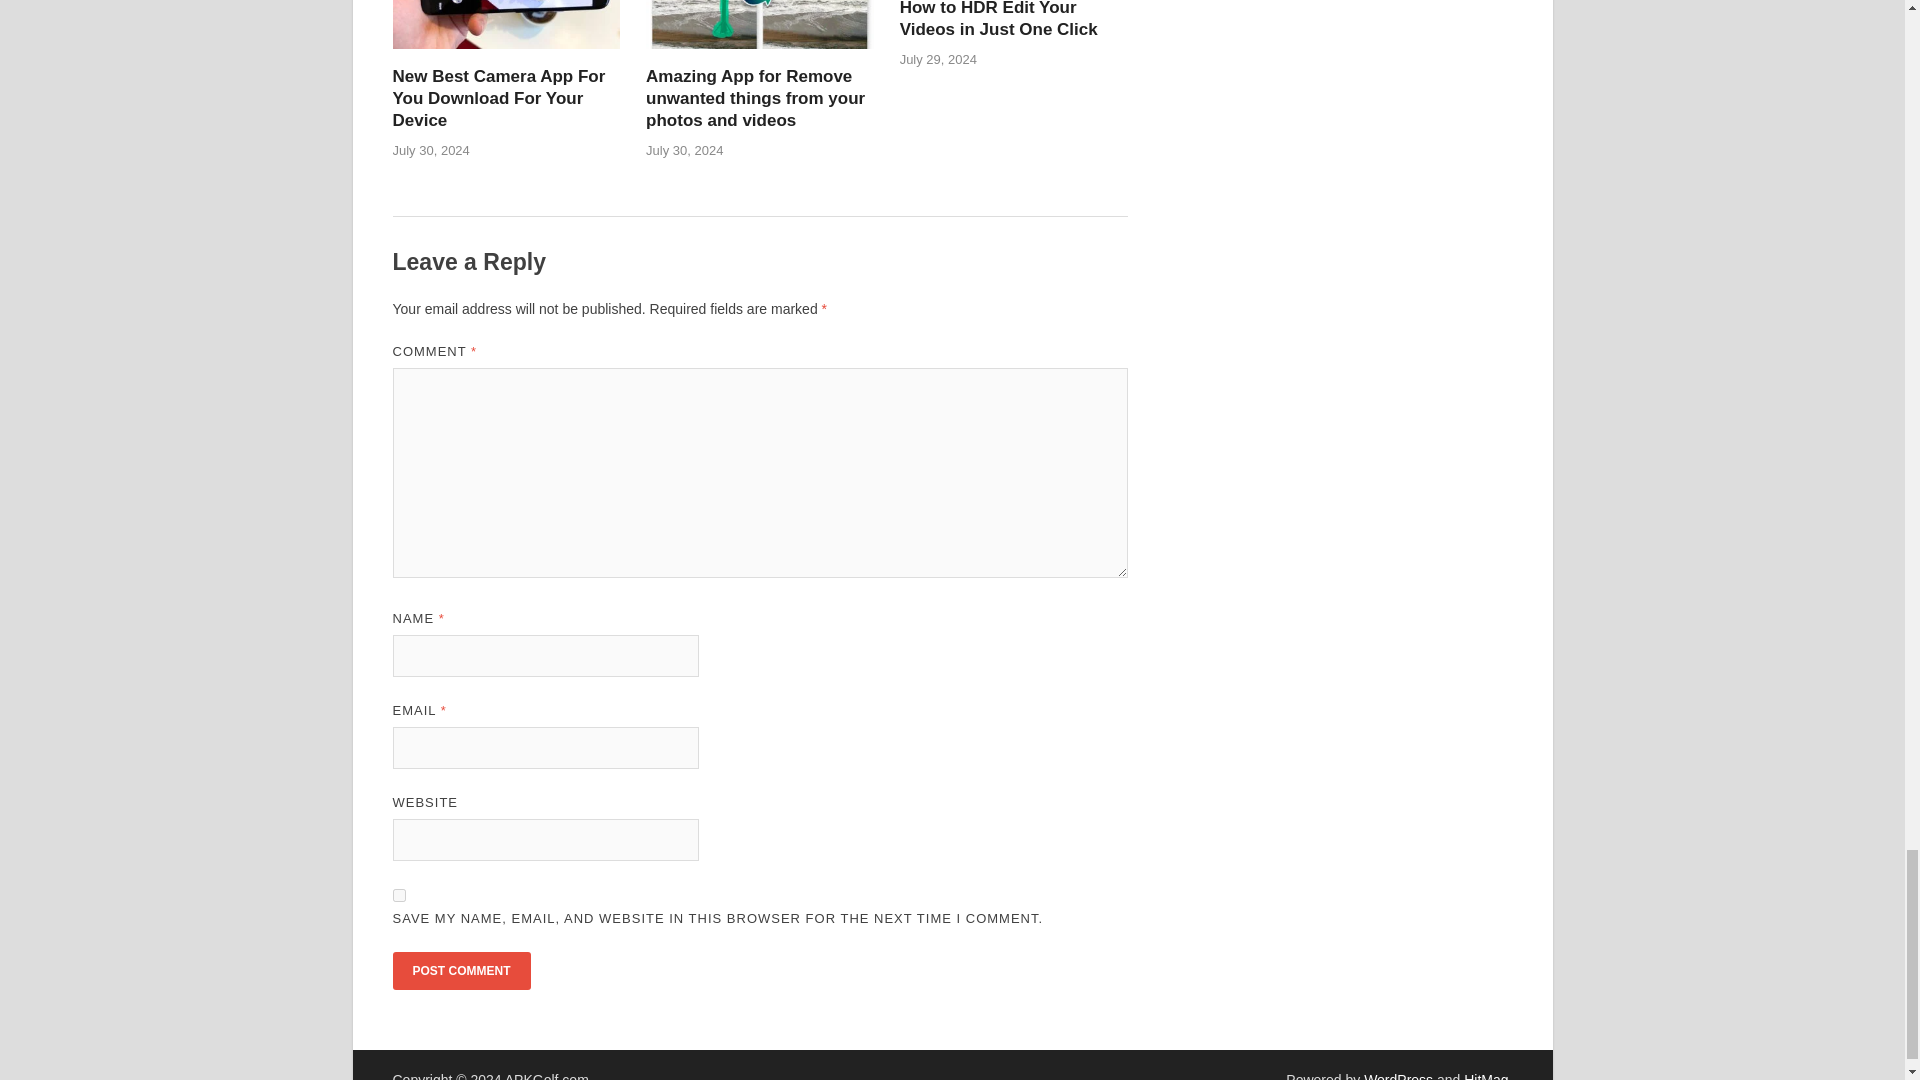  What do you see at coordinates (506, 24) in the screenshot?
I see `New Best Camera App For You Download For Your Device 2` at bounding box center [506, 24].